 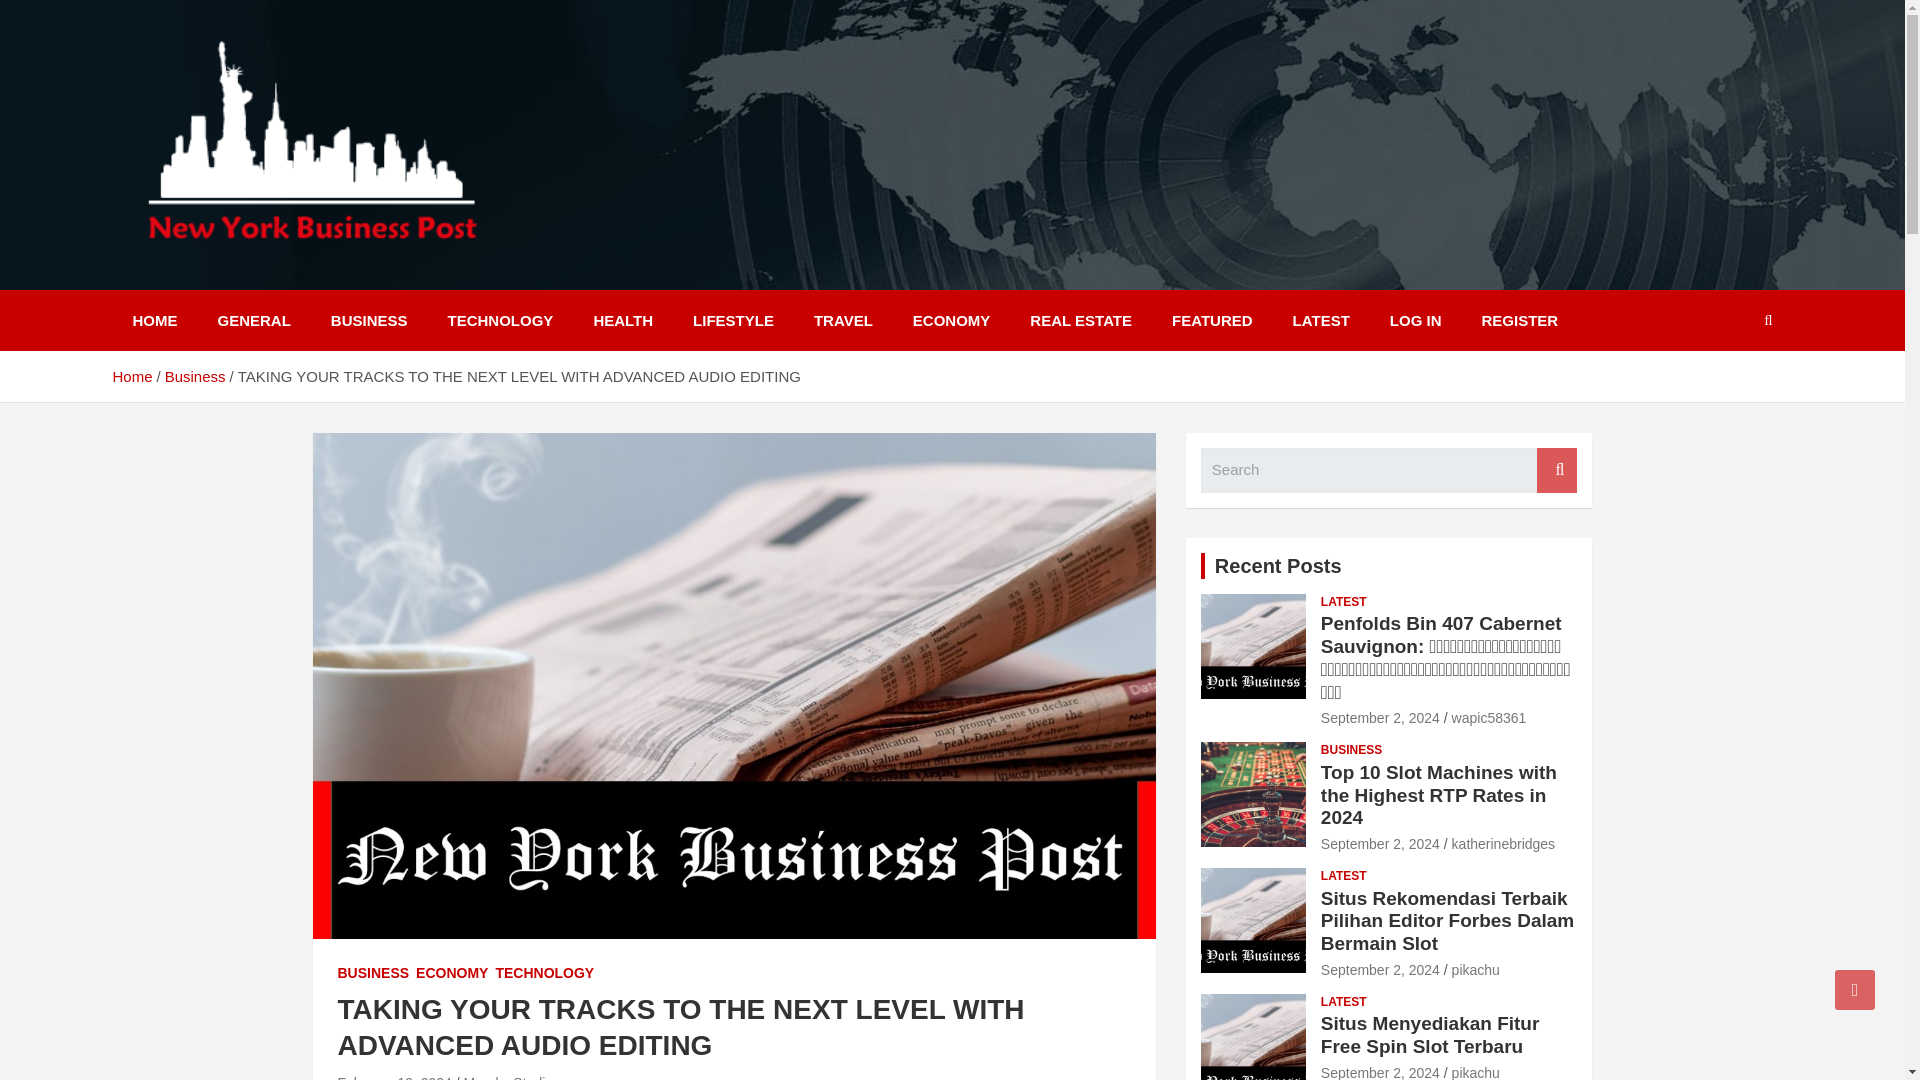 What do you see at coordinates (501, 320) in the screenshot?
I see `TECHNOLOGY` at bounding box center [501, 320].